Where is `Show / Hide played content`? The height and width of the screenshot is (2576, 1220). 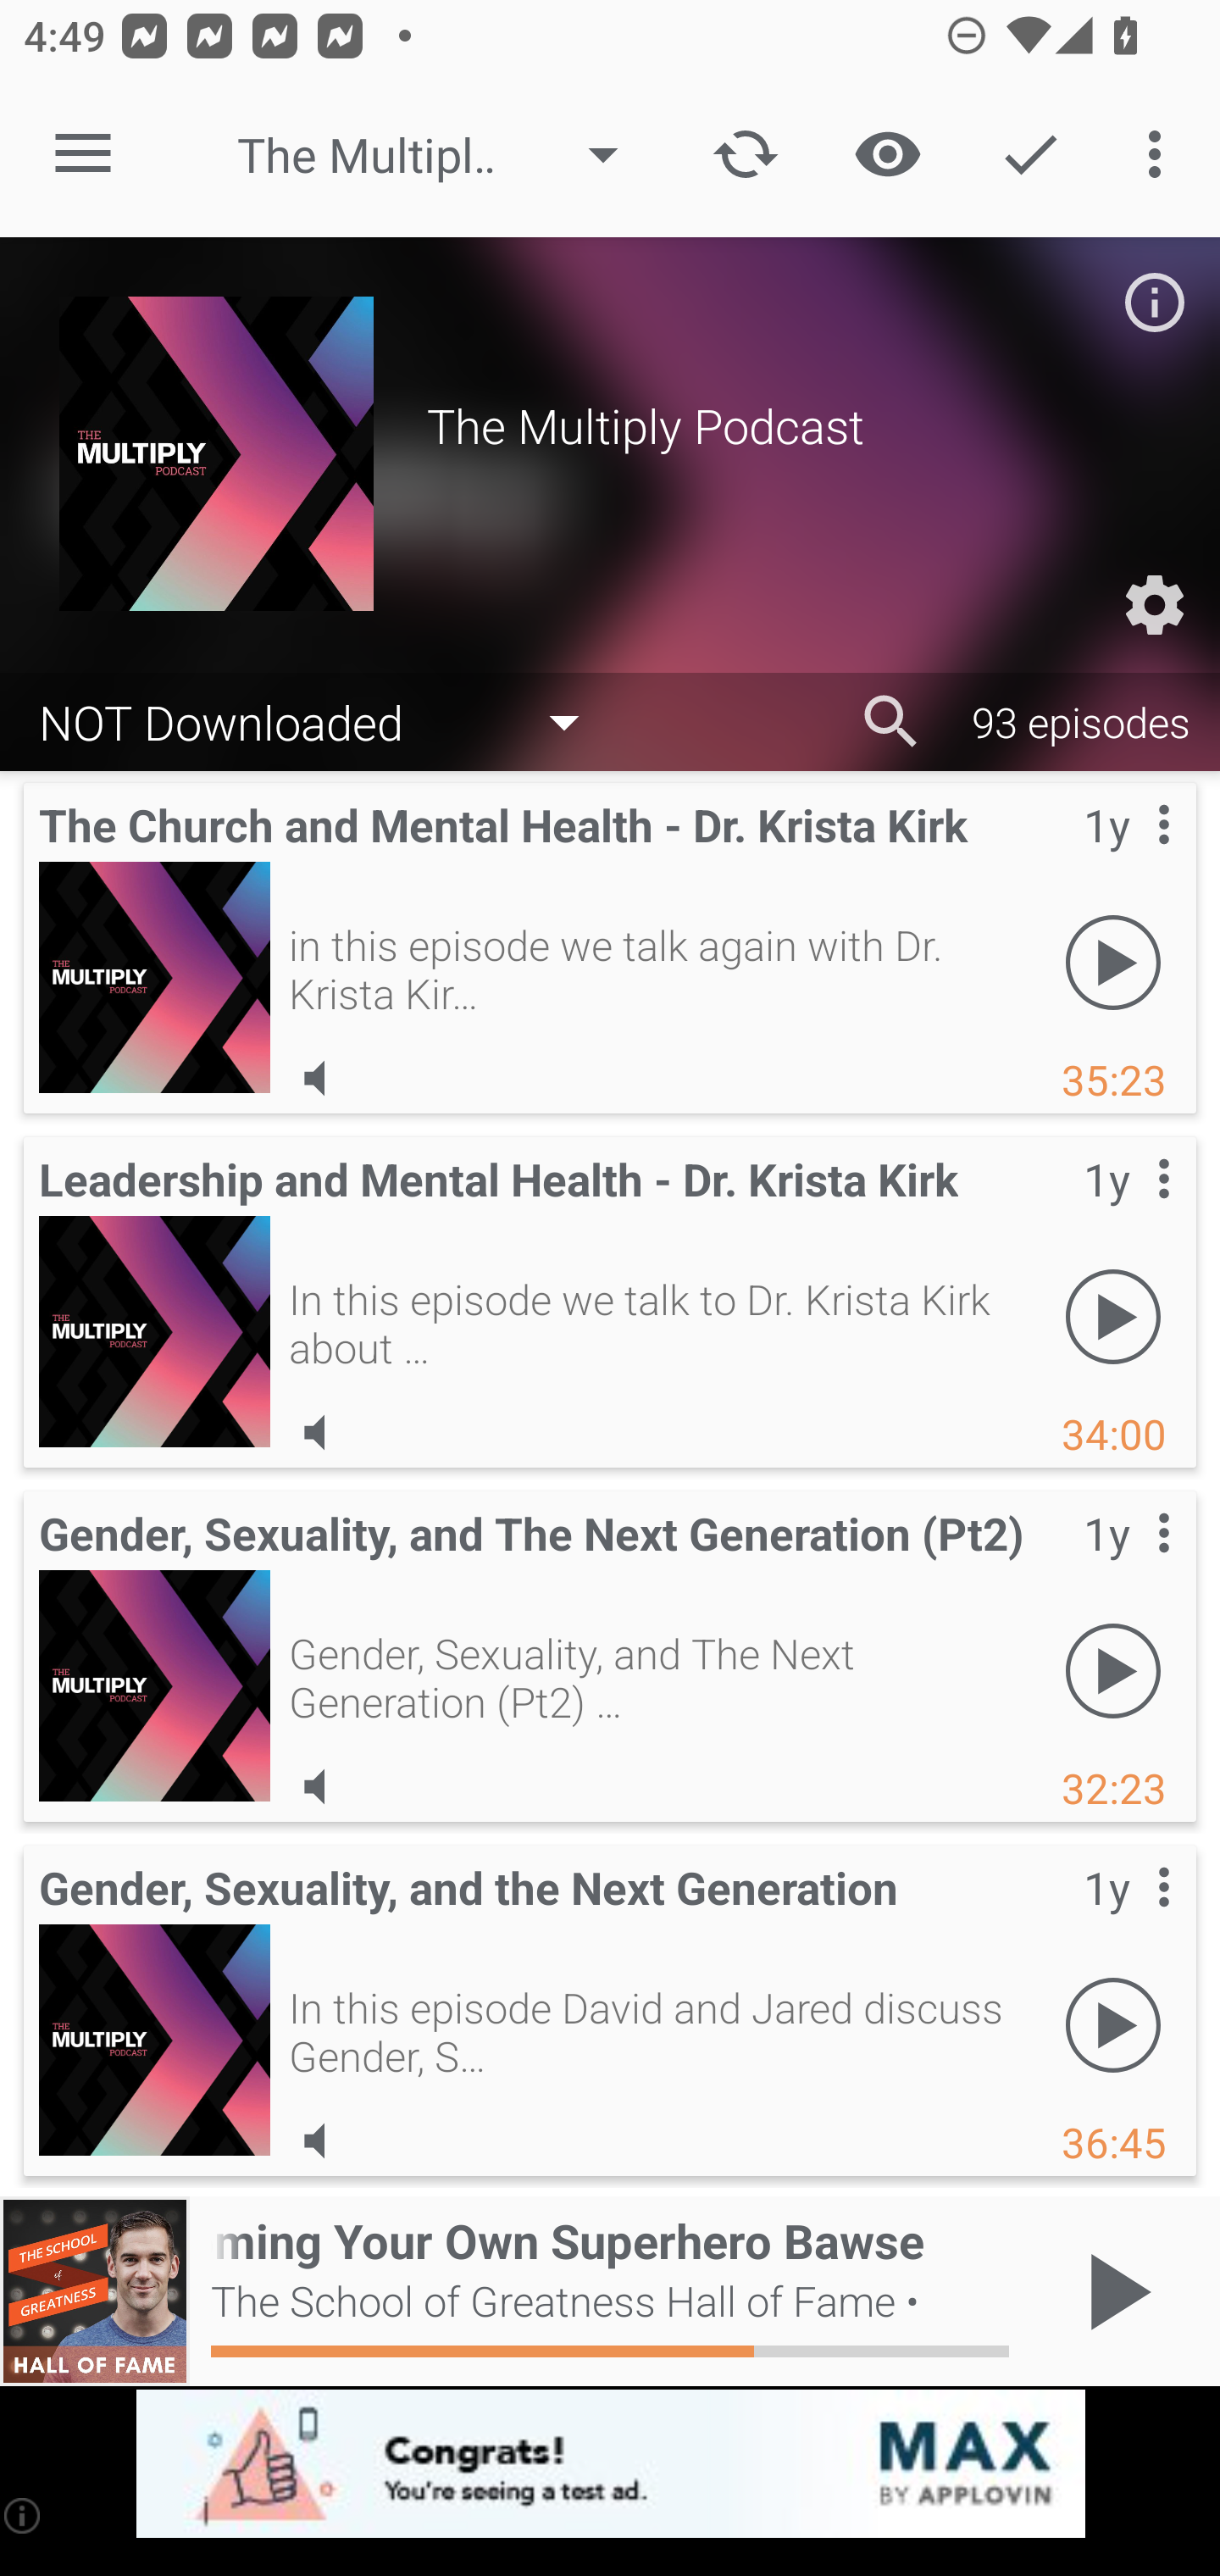 Show / Hide played content is located at coordinates (887, 154).